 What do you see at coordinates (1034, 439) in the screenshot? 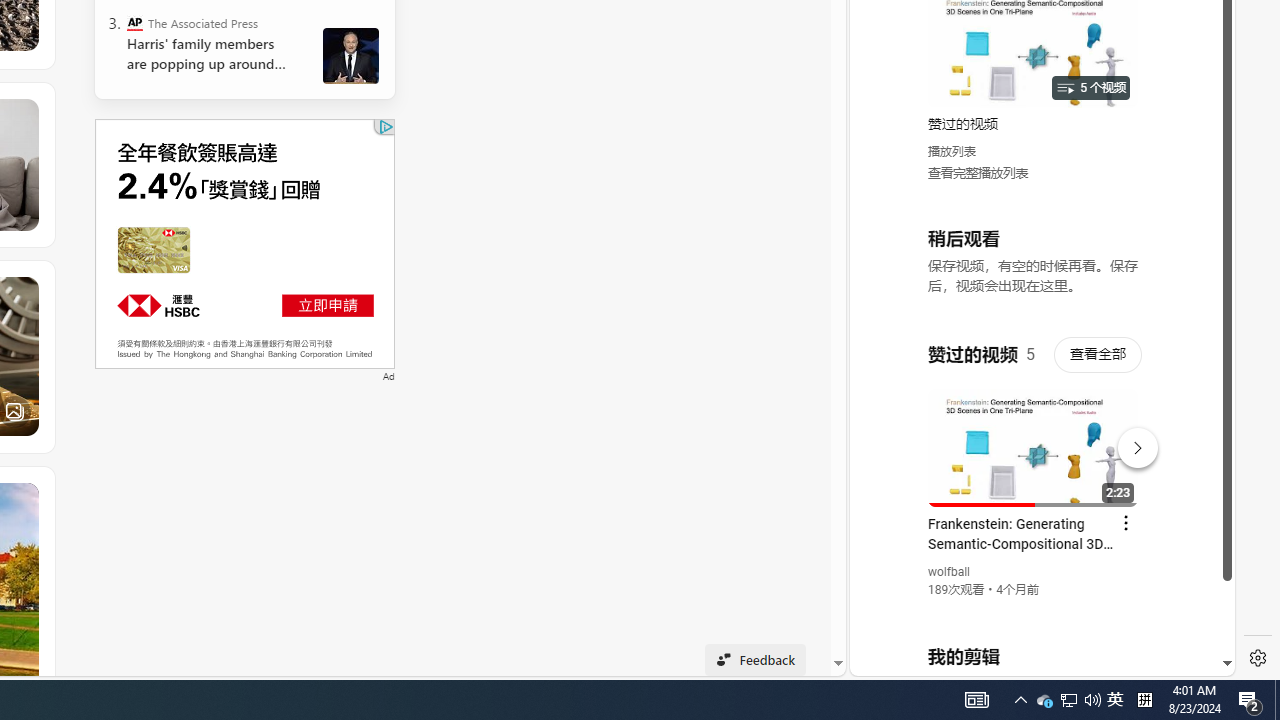
I see `#you` at bounding box center [1034, 439].